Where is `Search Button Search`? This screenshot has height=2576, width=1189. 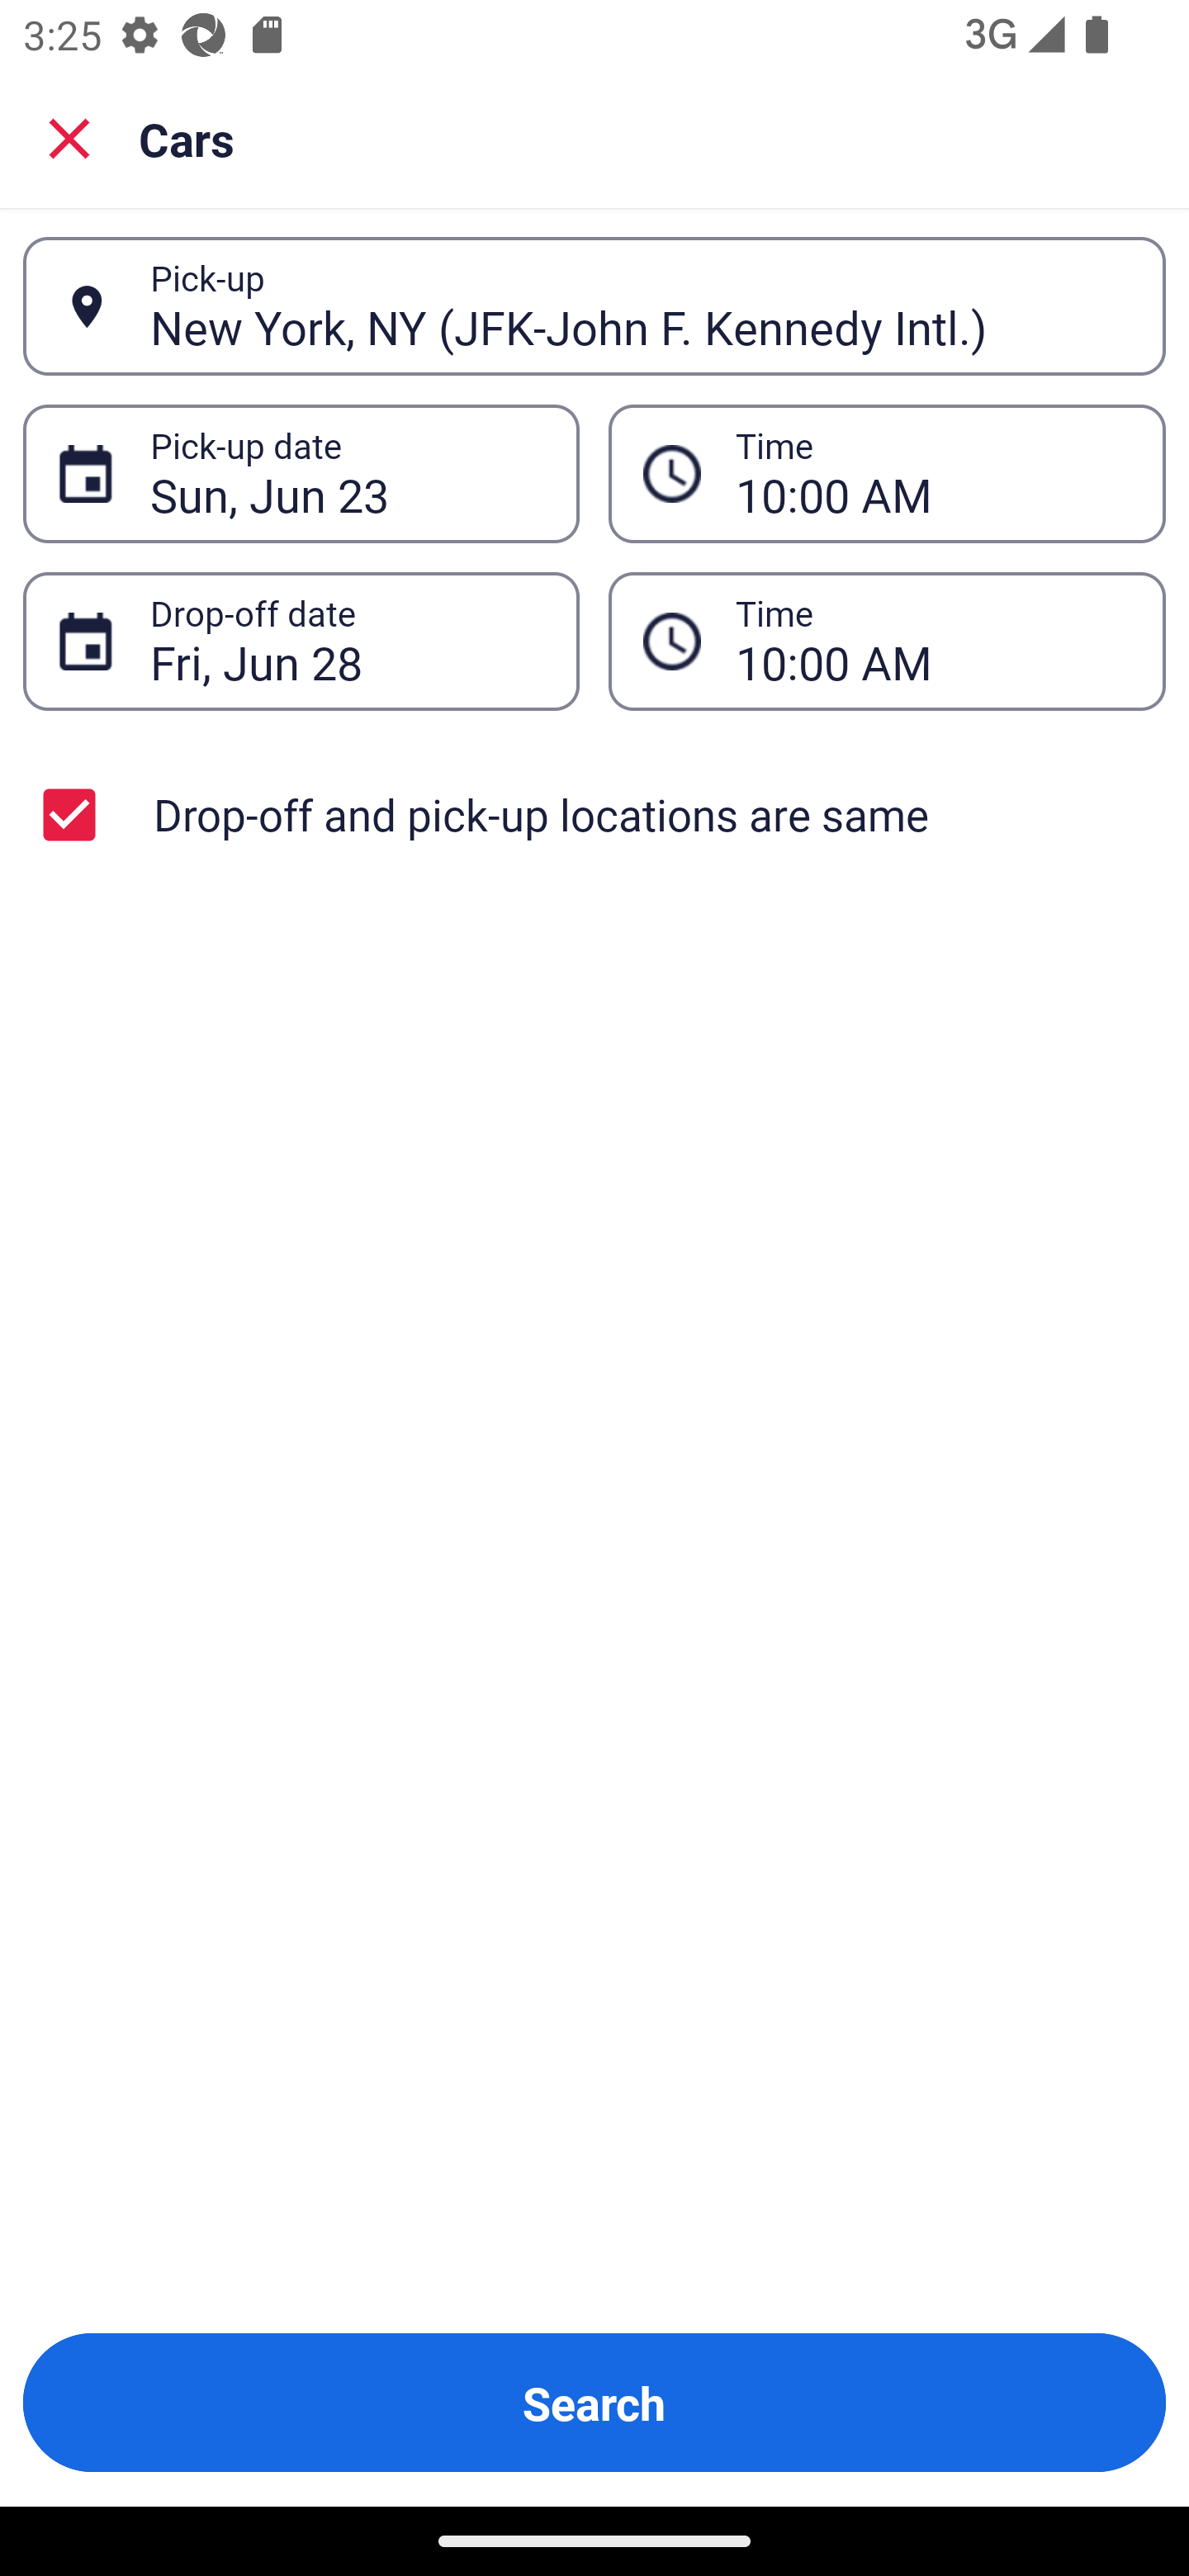 Search Button Search is located at coordinates (594, 2403).